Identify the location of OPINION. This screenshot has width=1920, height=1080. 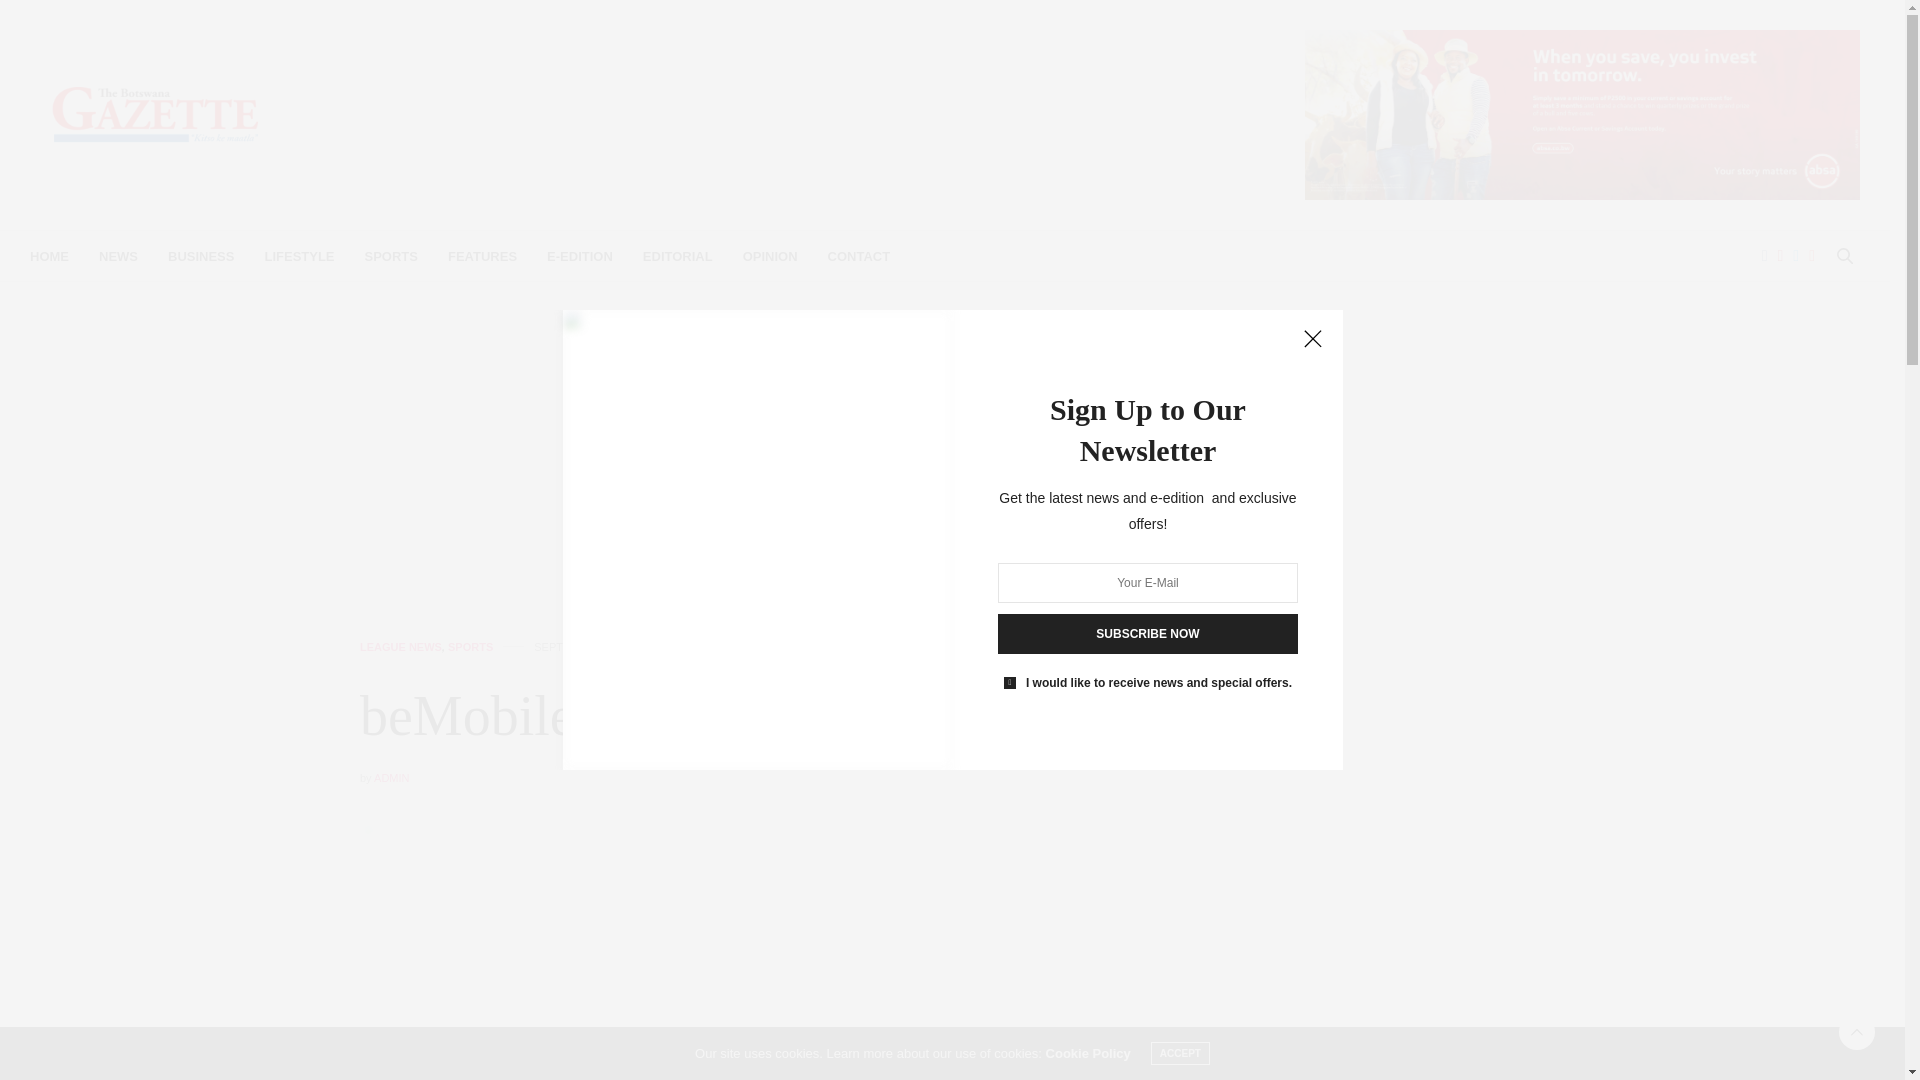
(770, 256).